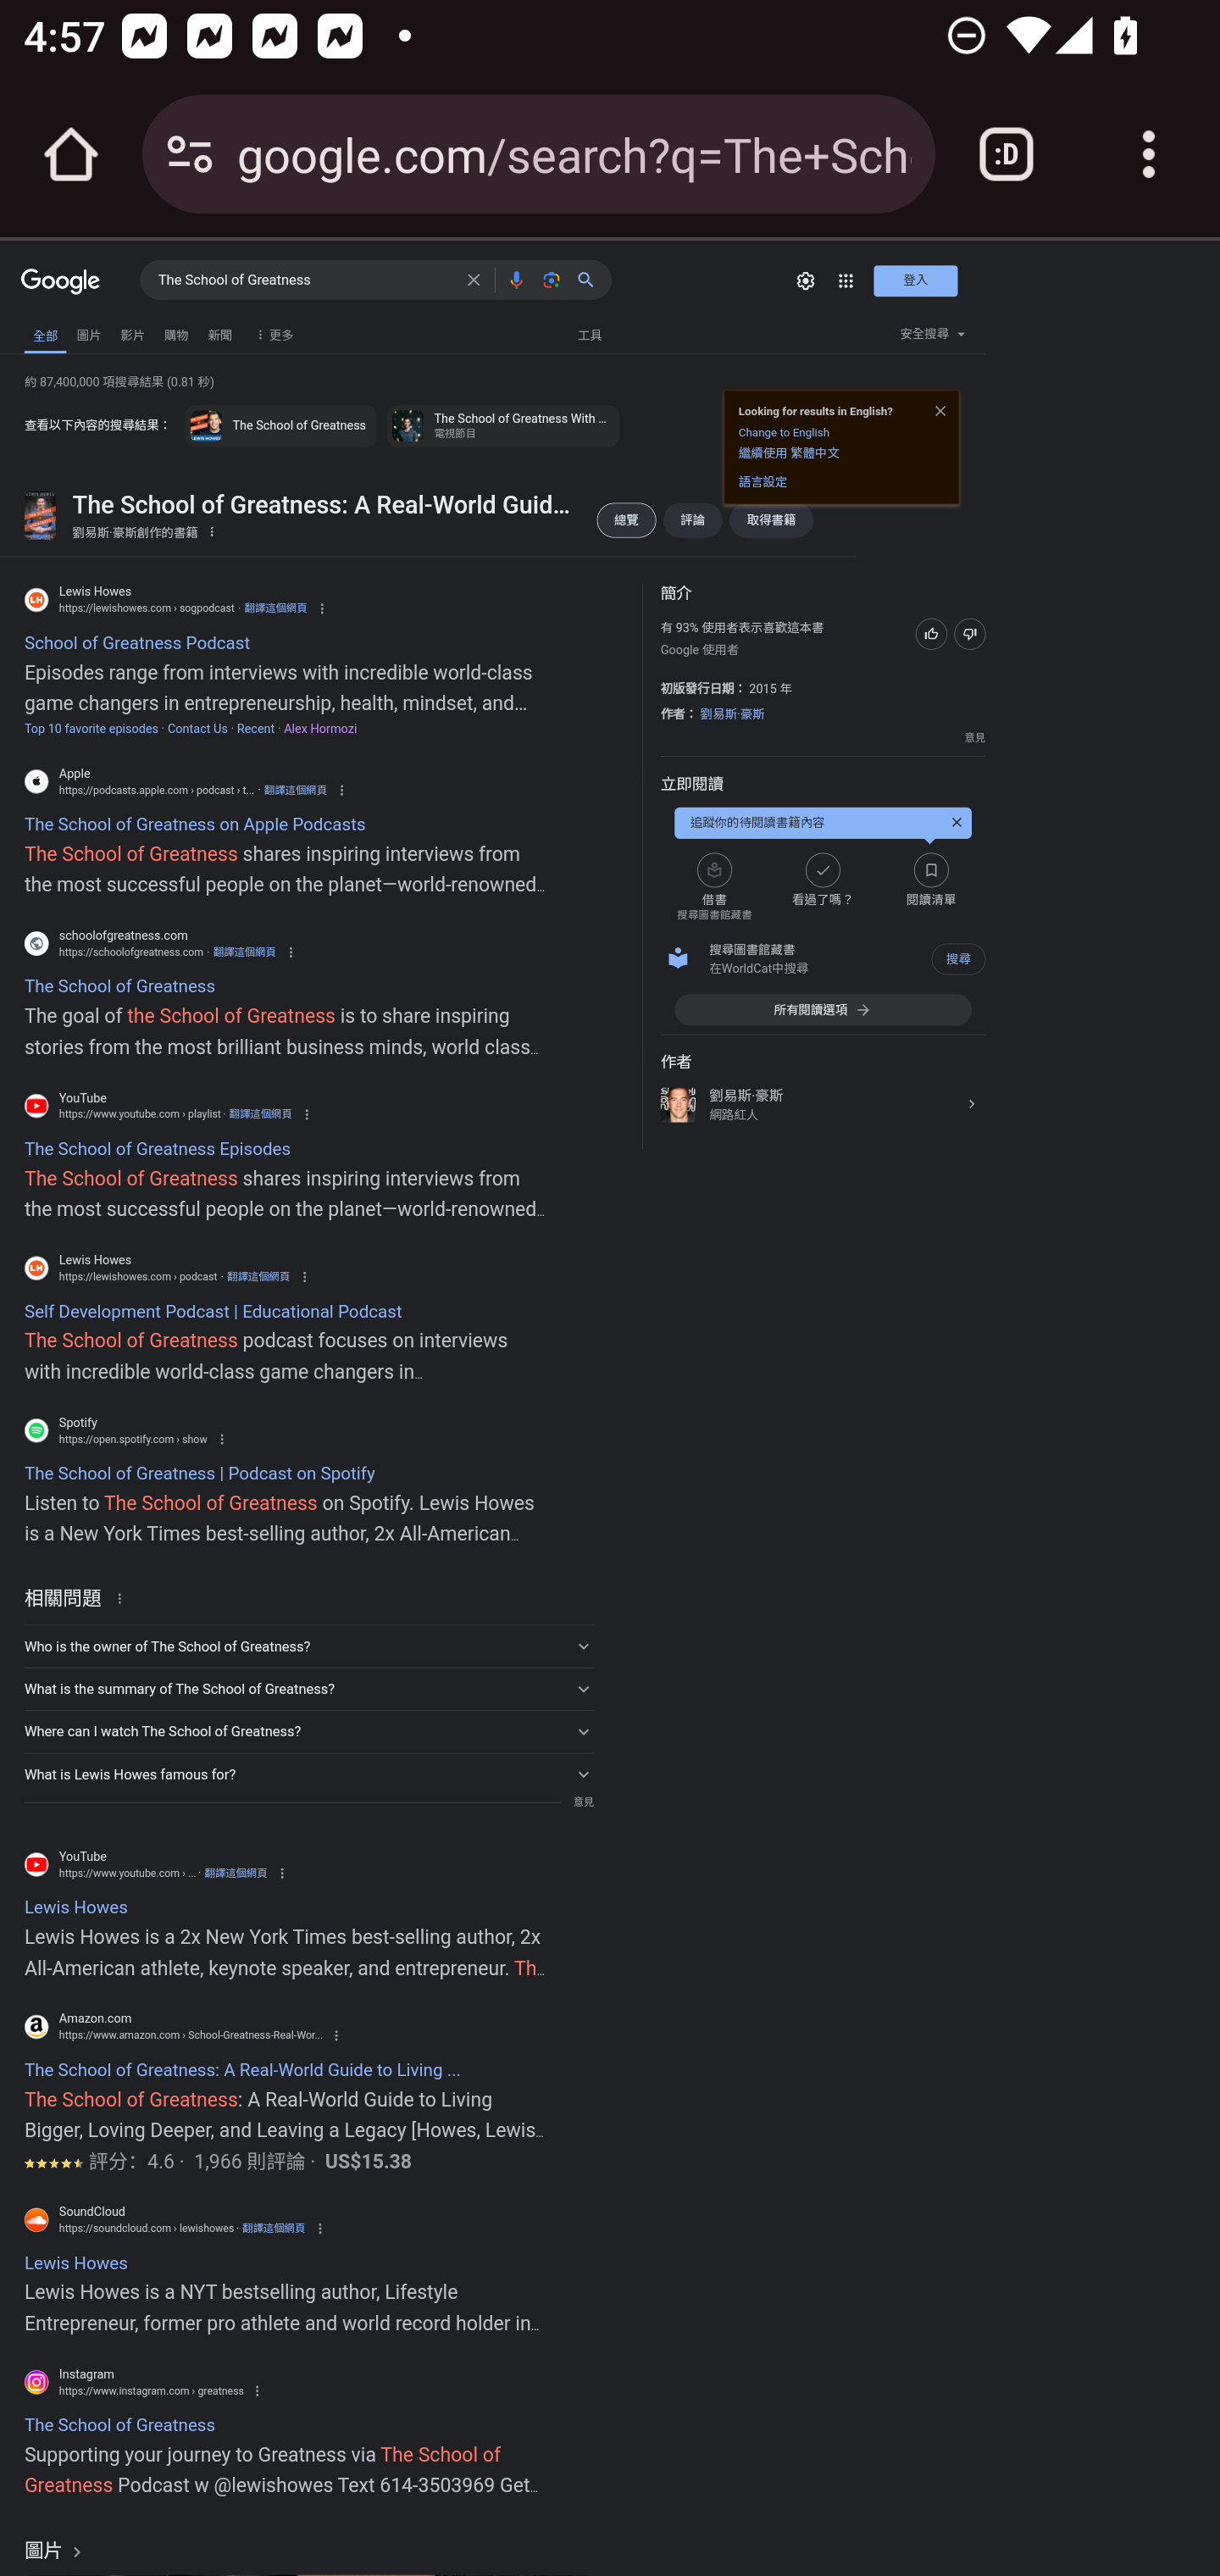 The height and width of the screenshot is (2576, 1220). What do you see at coordinates (308, 1732) in the screenshot?
I see `Where can I watch The School of Greatness?` at bounding box center [308, 1732].